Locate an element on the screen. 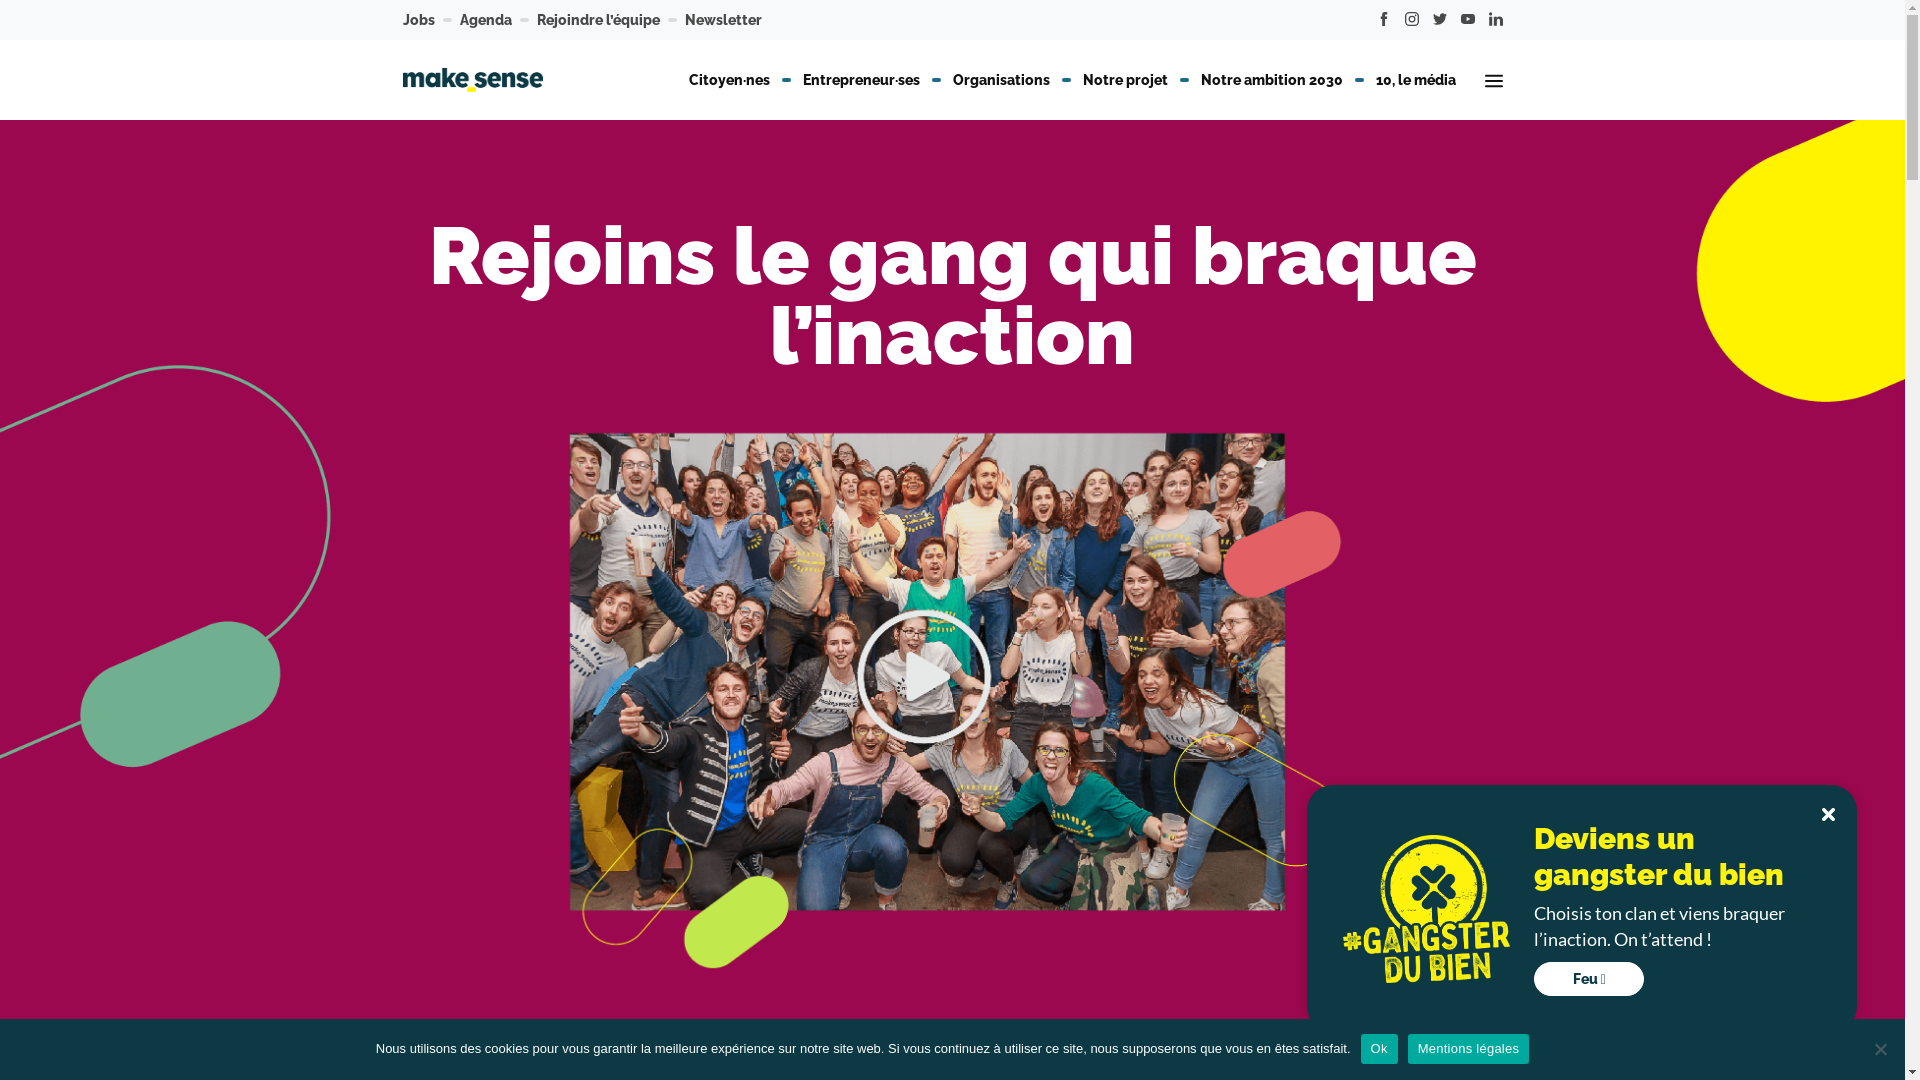 The image size is (1920, 1080). Jobs is located at coordinates (418, 20).